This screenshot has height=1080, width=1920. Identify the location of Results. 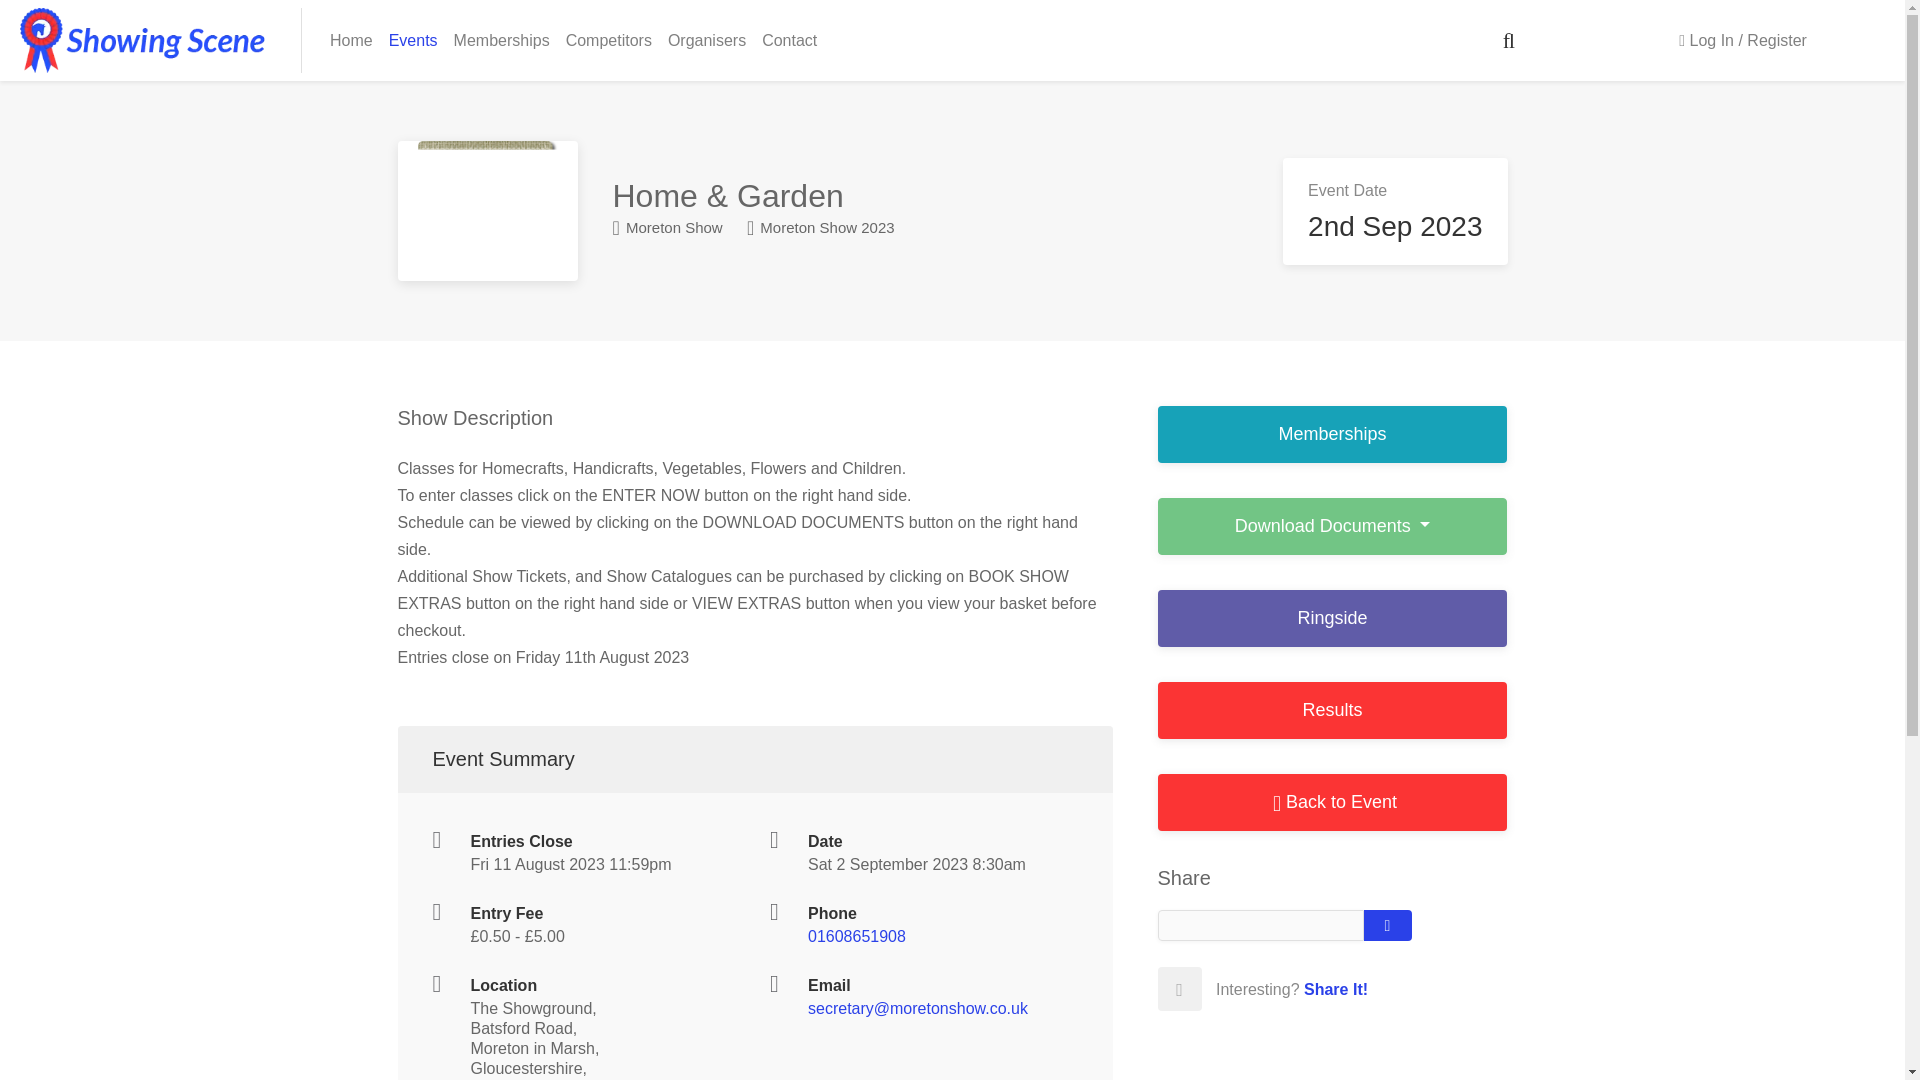
(1332, 710).